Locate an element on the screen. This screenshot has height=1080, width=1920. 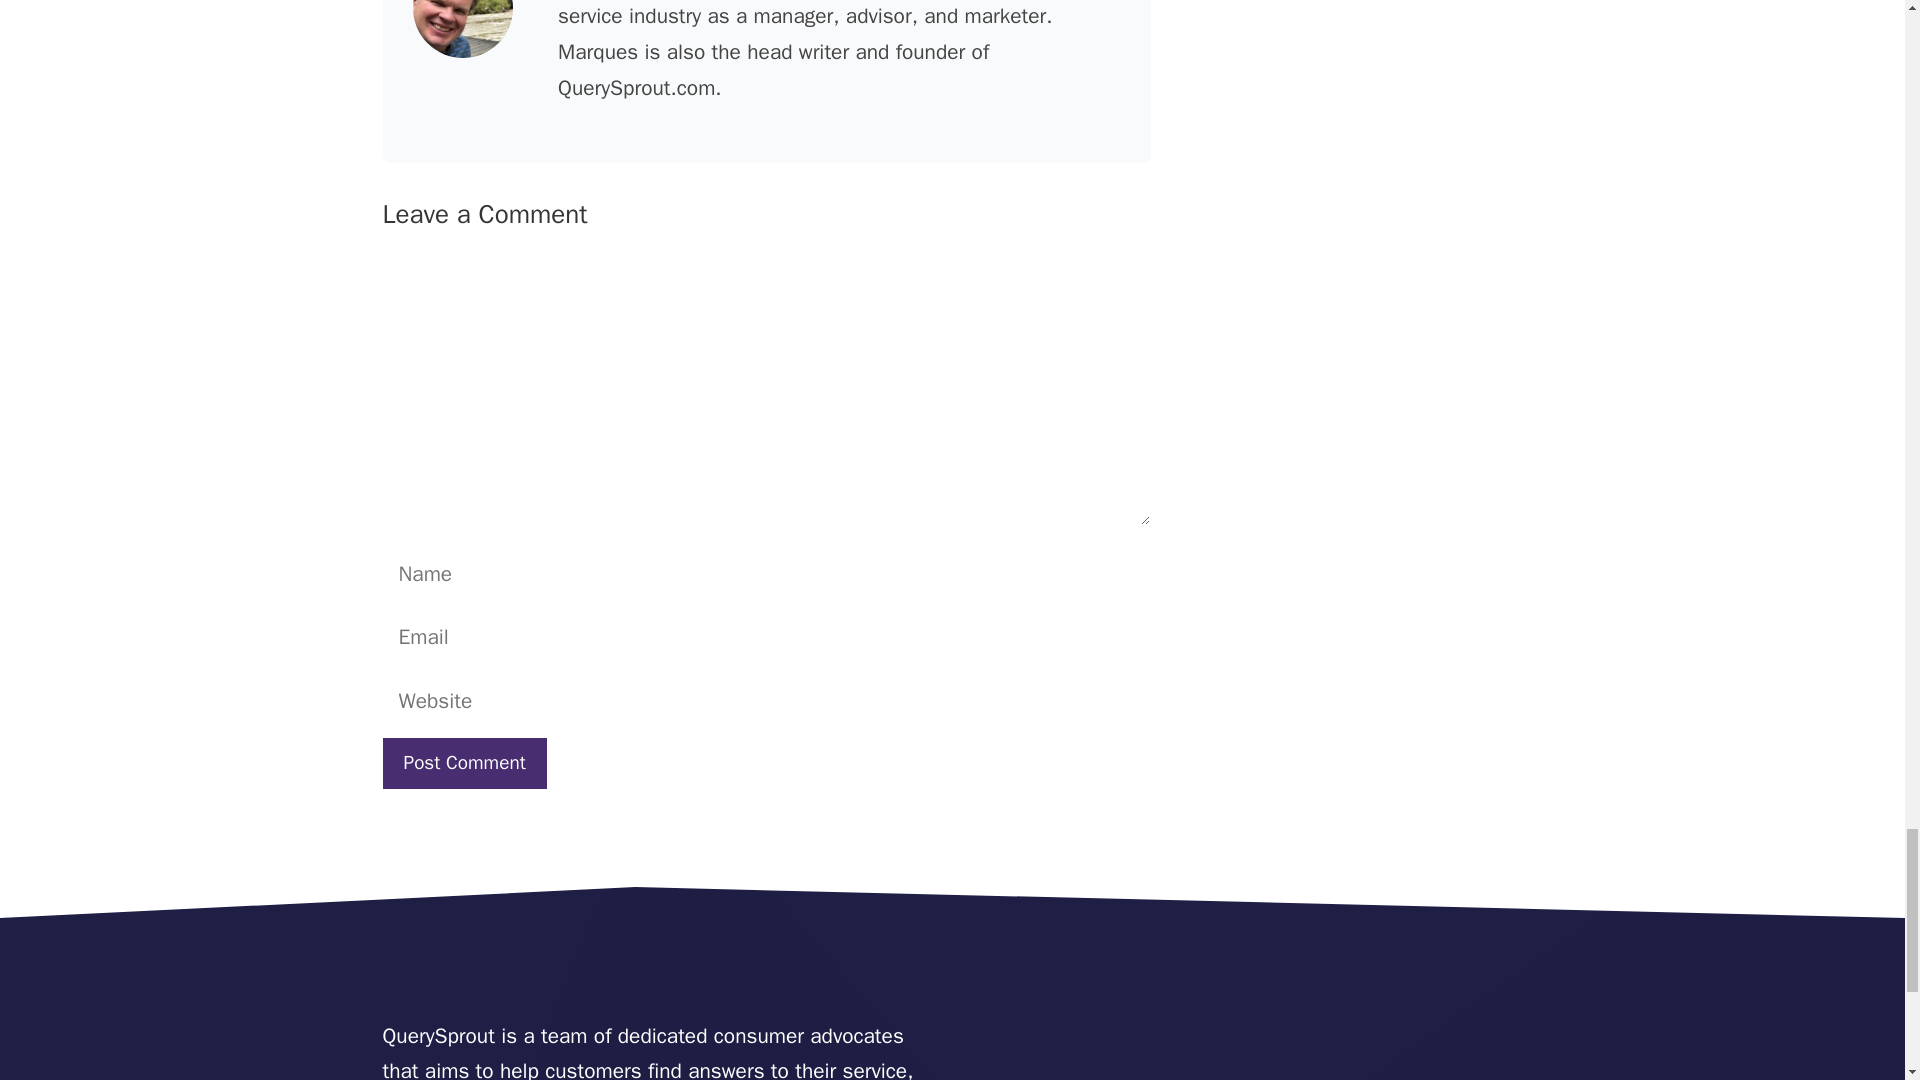
Post Comment is located at coordinates (464, 763).